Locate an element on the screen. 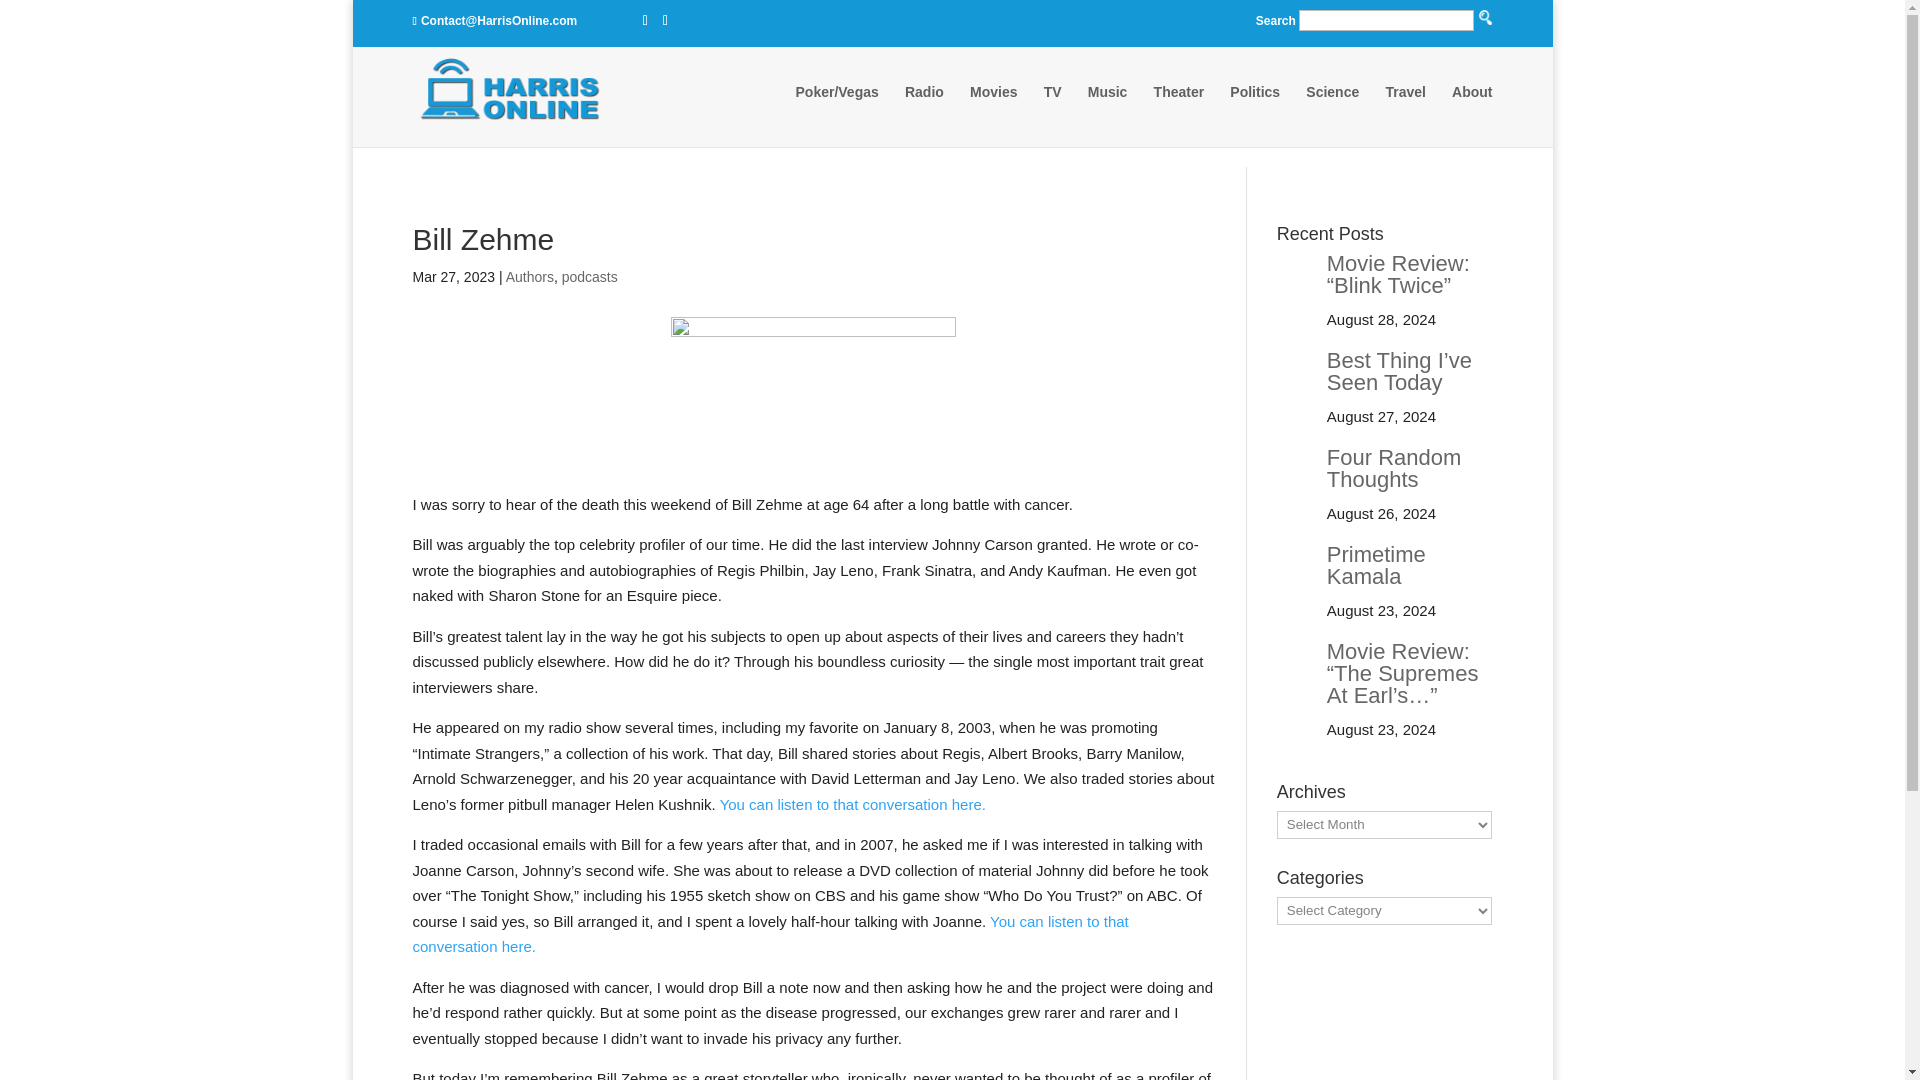 The height and width of the screenshot is (1080, 1920). Search is located at coordinates (1042, 170).